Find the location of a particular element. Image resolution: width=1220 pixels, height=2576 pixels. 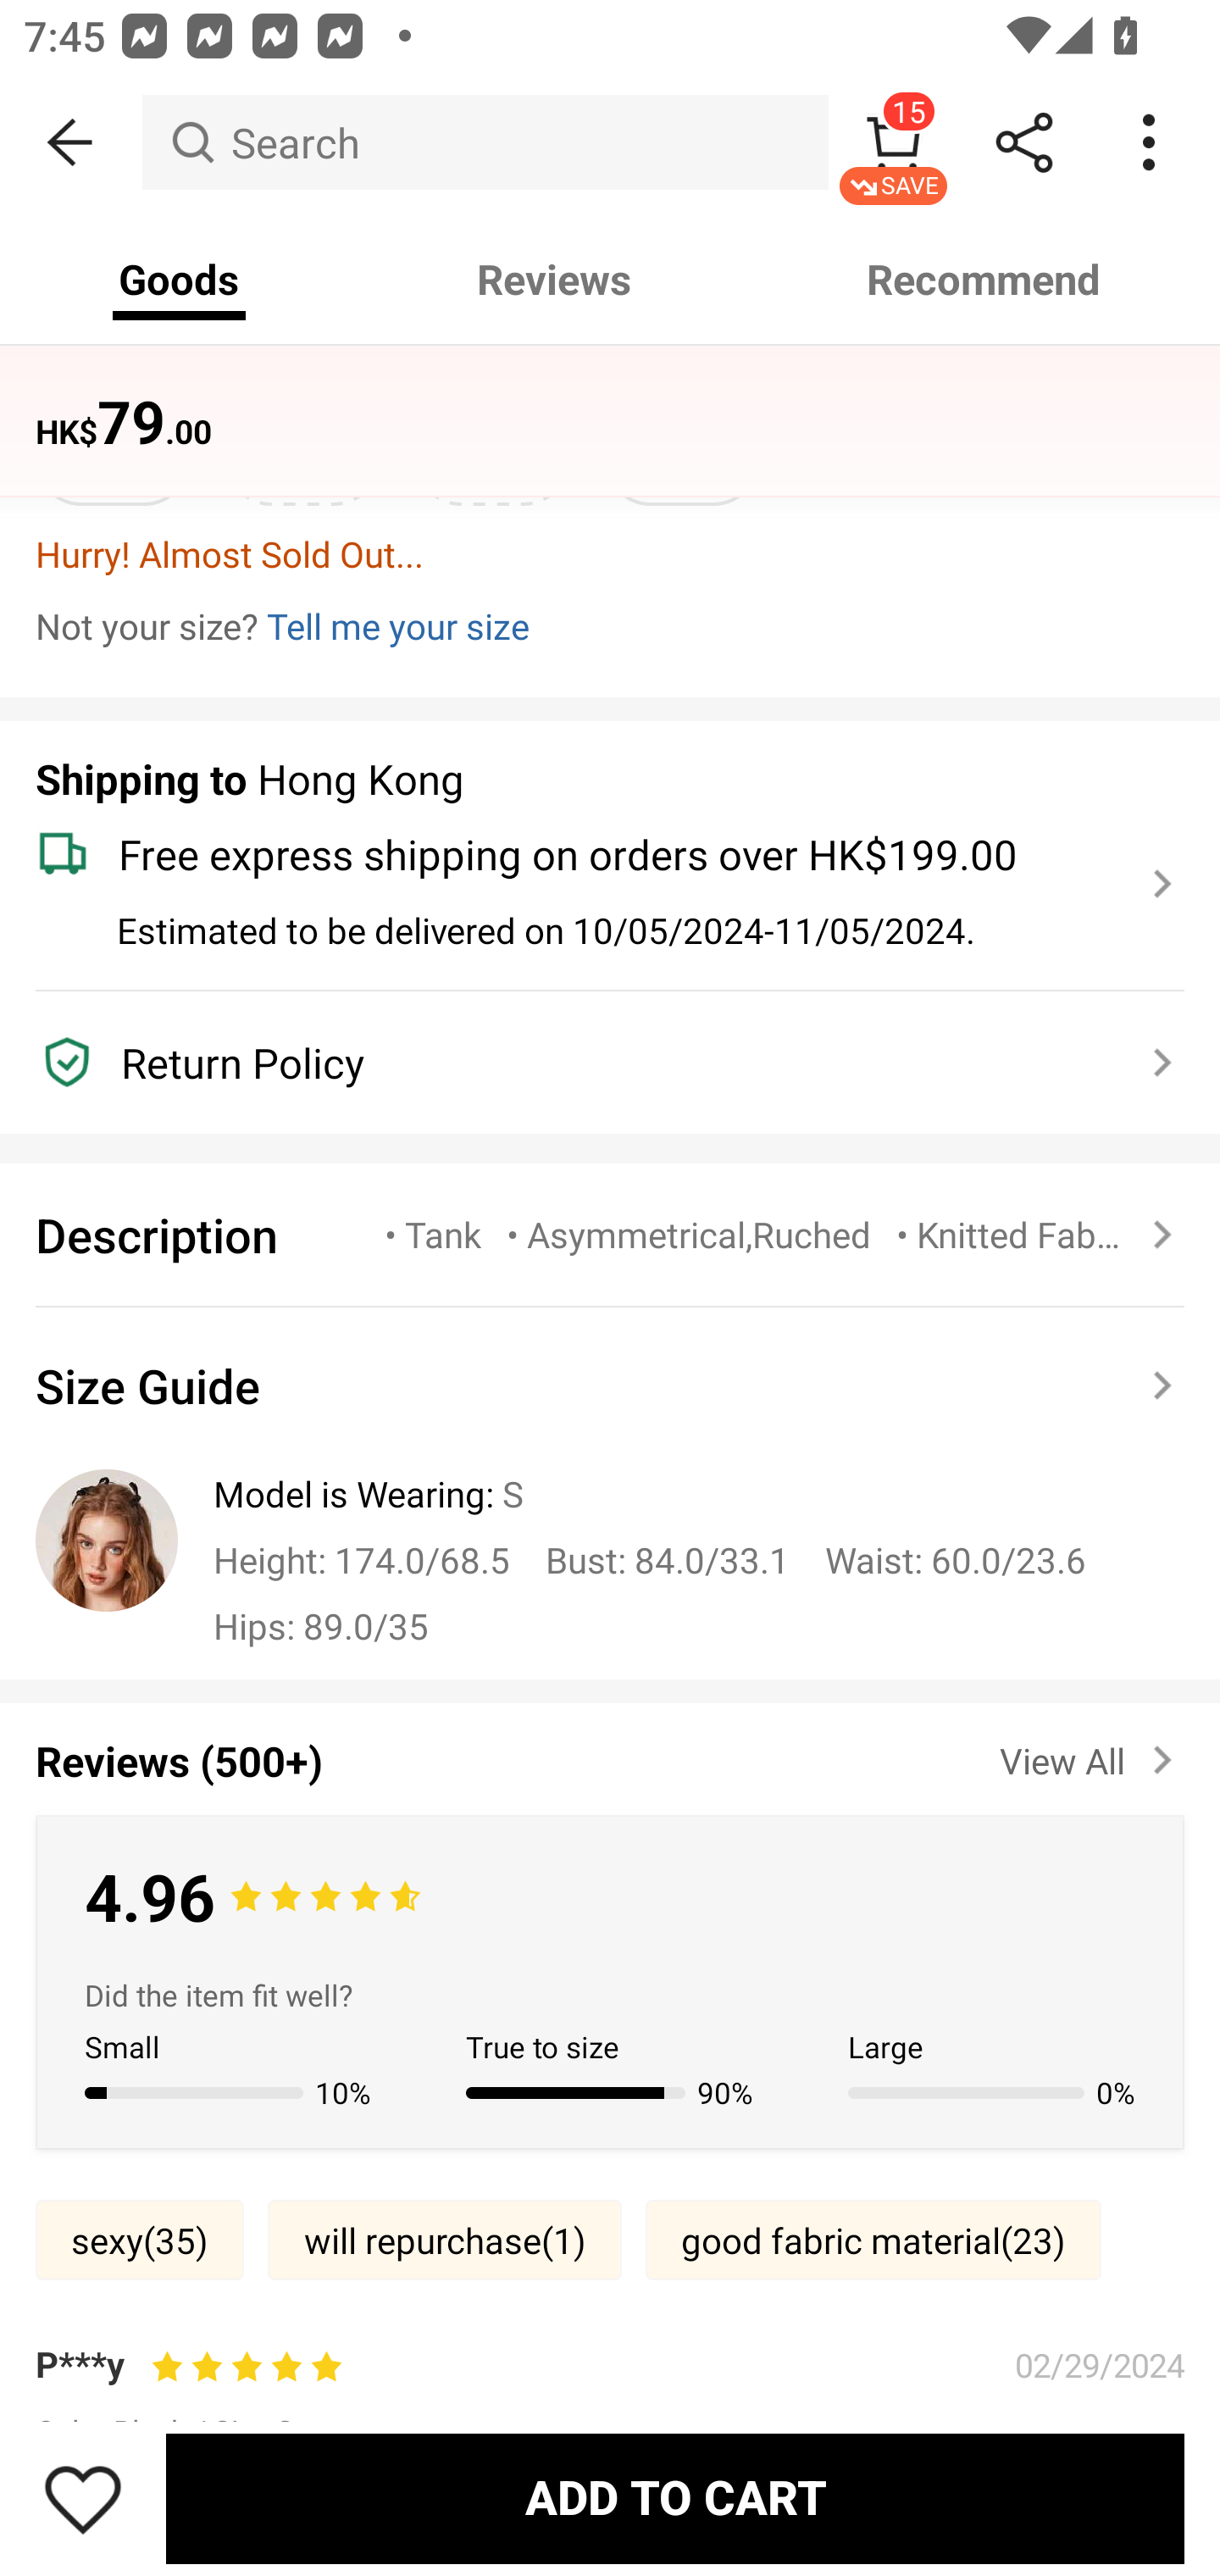

Return Policy is located at coordinates (591, 1063).